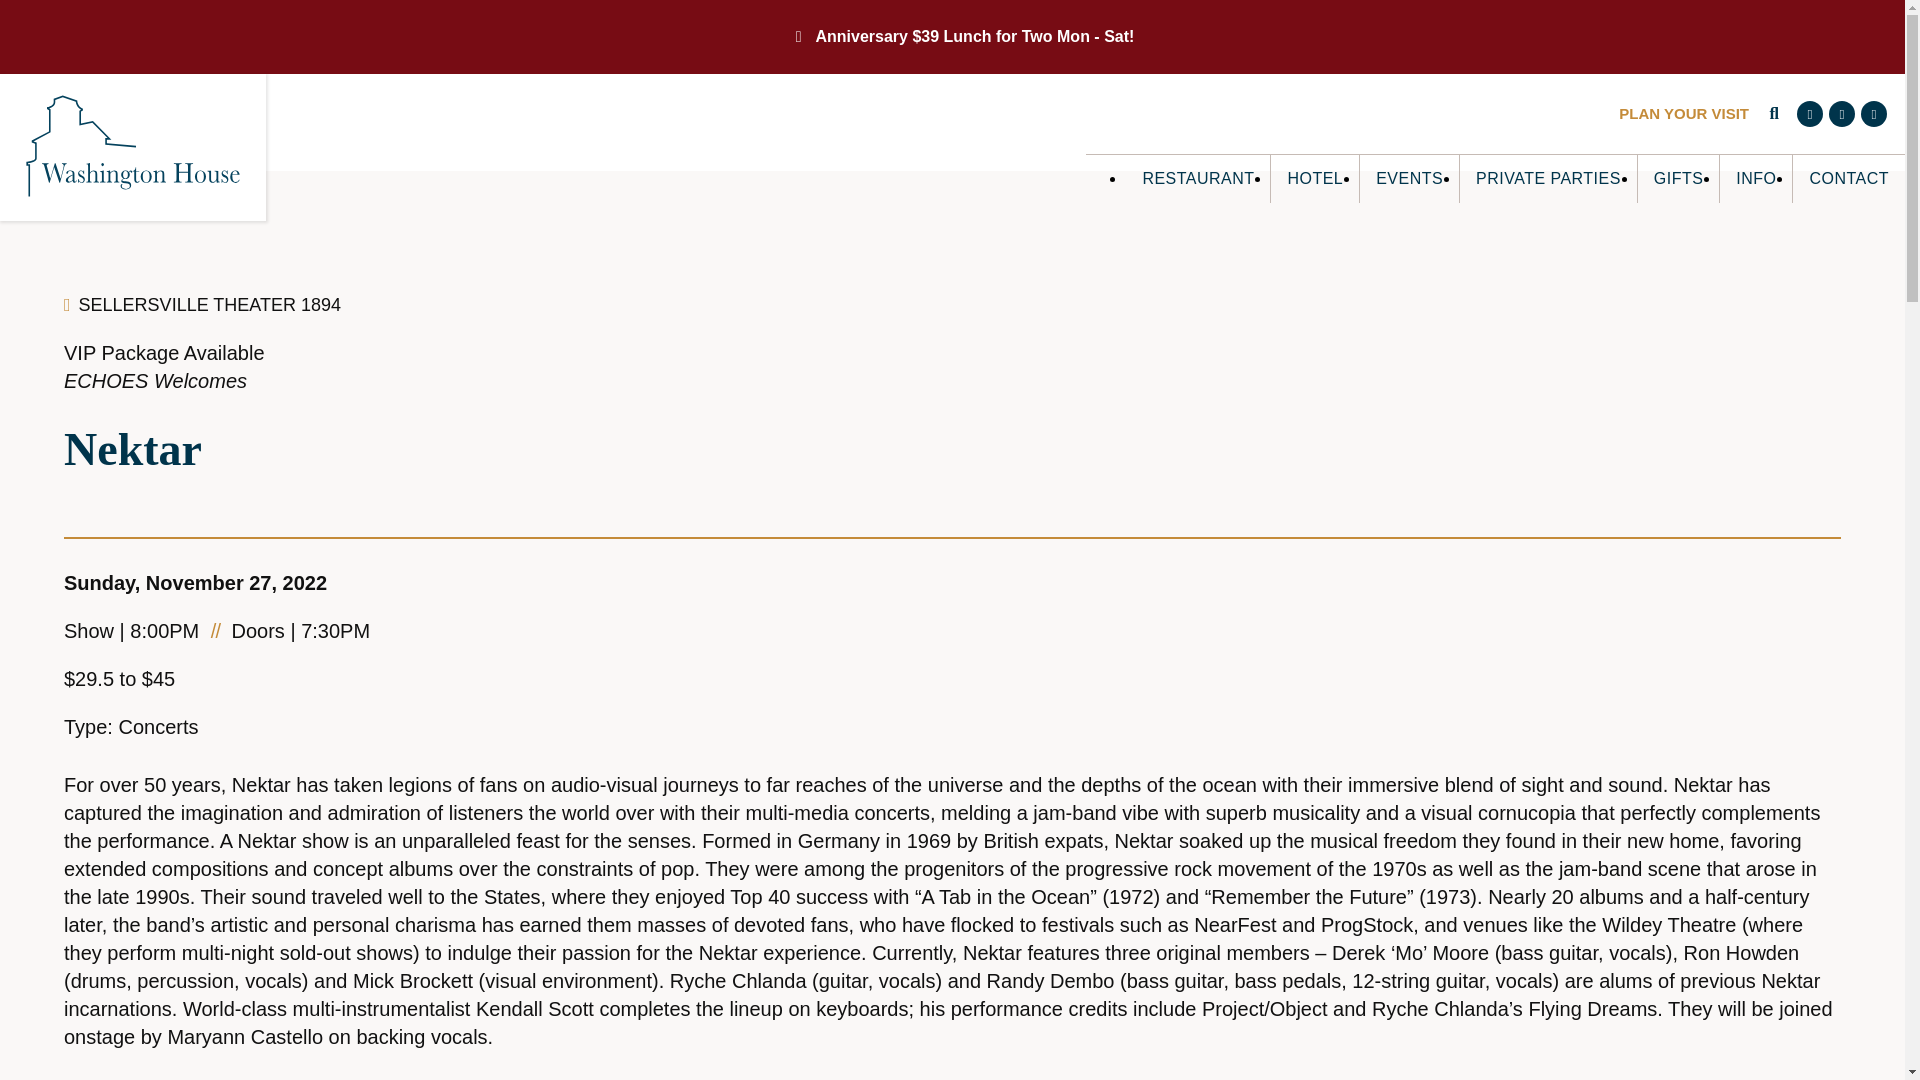 The height and width of the screenshot is (1080, 1920). Describe the element at coordinates (1684, 113) in the screenshot. I see `PLAN YOUR VISIT` at that location.